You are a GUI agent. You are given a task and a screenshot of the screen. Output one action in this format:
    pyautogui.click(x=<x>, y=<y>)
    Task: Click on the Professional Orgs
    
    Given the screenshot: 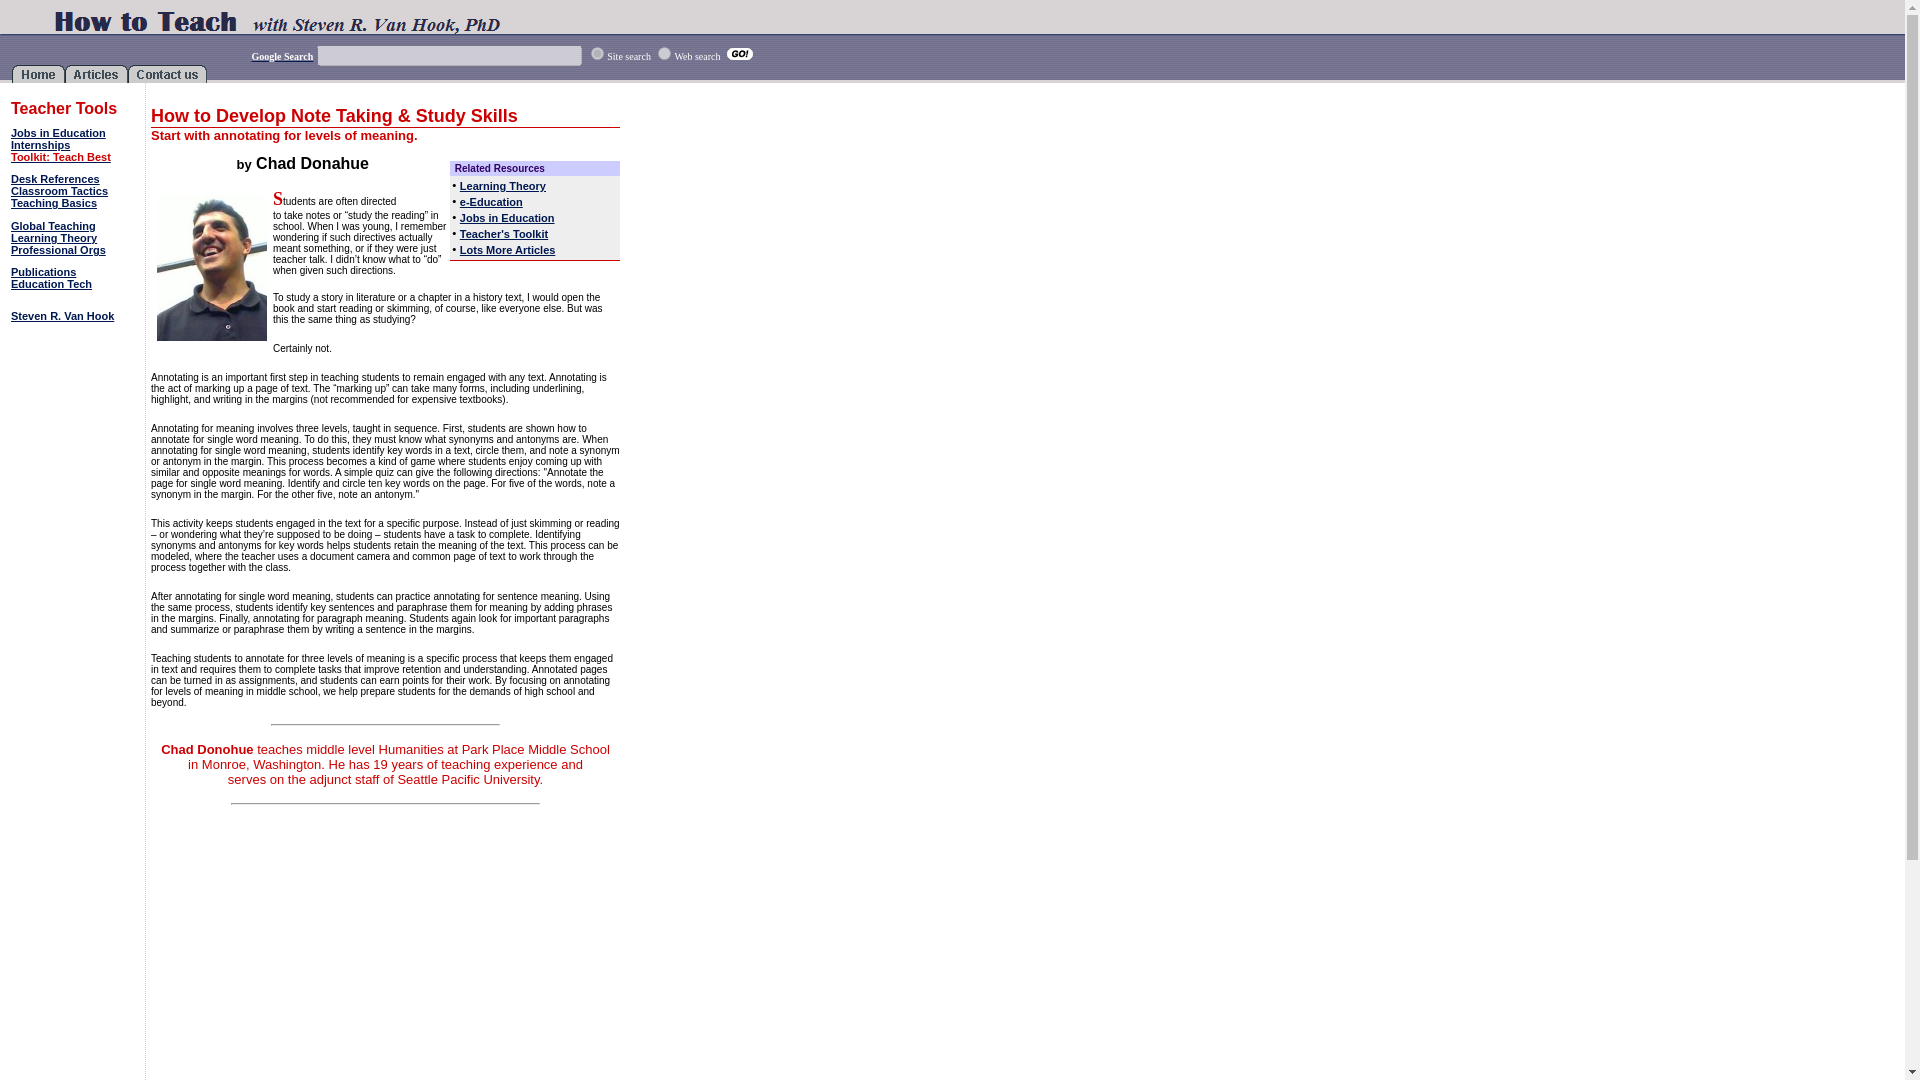 What is the action you would take?
    pyautogui.click(x=58, y=250)
    